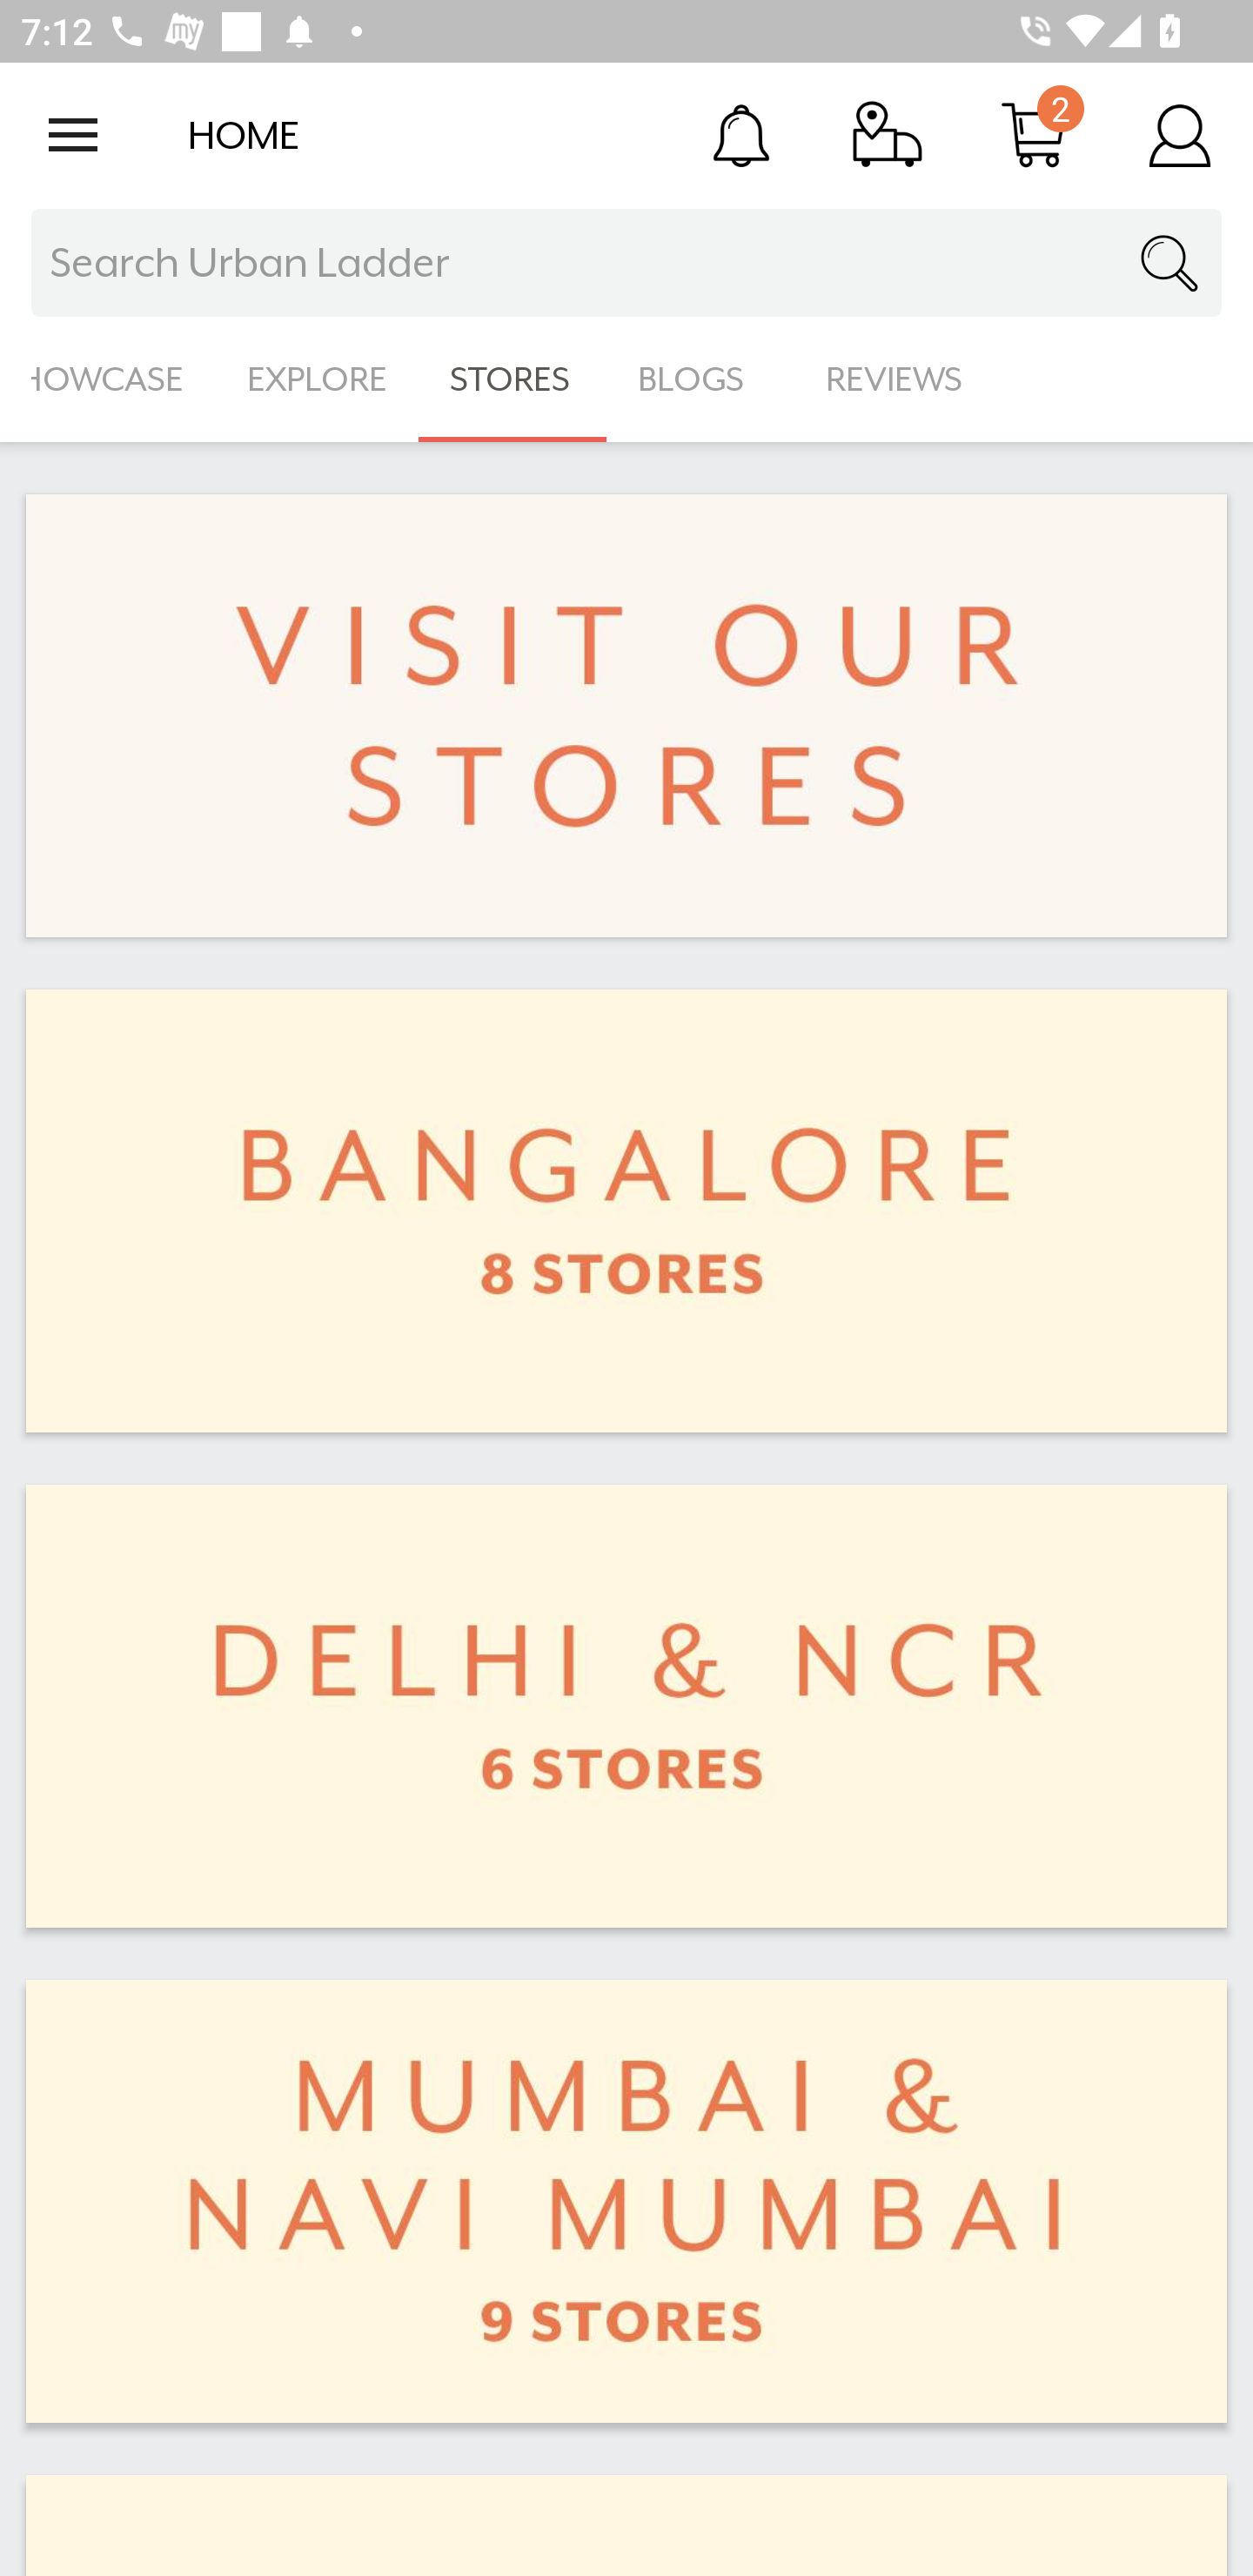 The height and width of the screenshot is (2576, 1253). Describe the element at coordinates (73, 135) in the screenshot. I see `Open navigation drawer` at that location.